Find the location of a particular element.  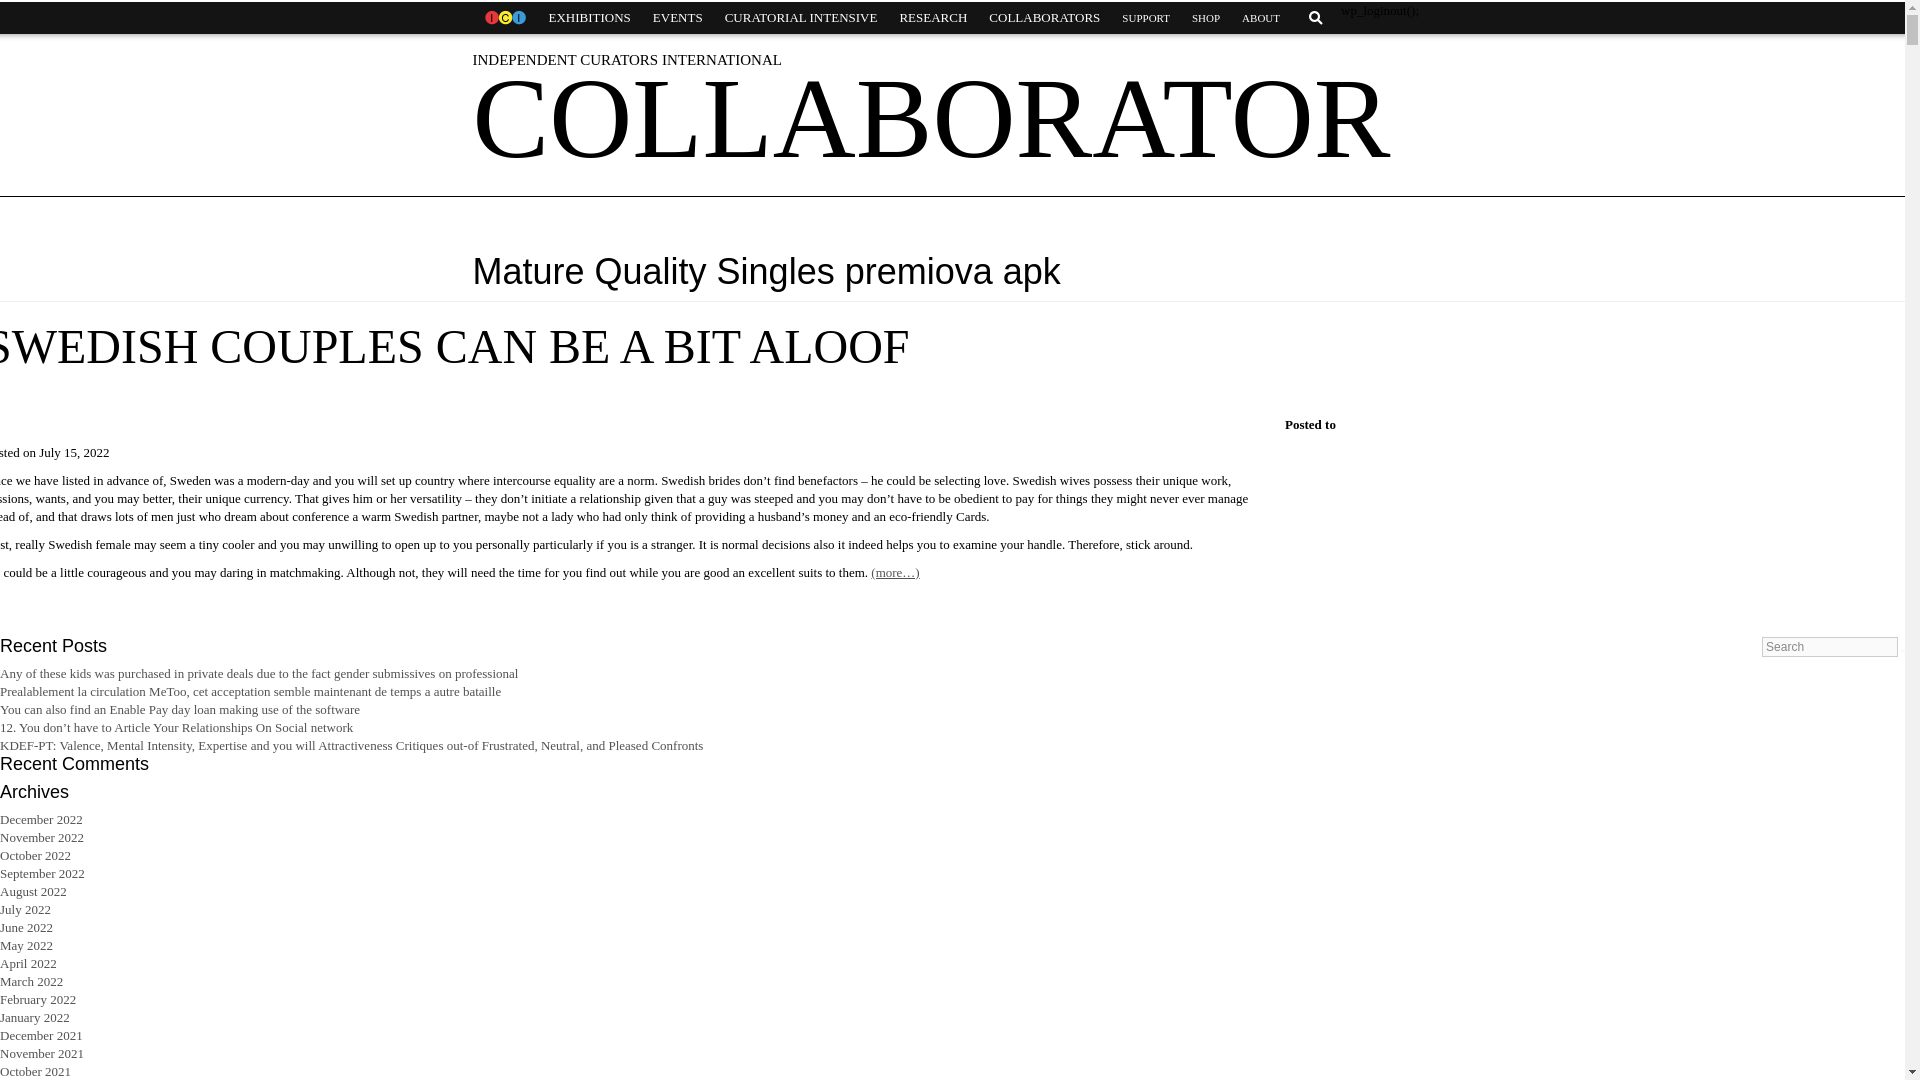

CURATORIAL INTENSIVE is located at coordinates (801, 18).